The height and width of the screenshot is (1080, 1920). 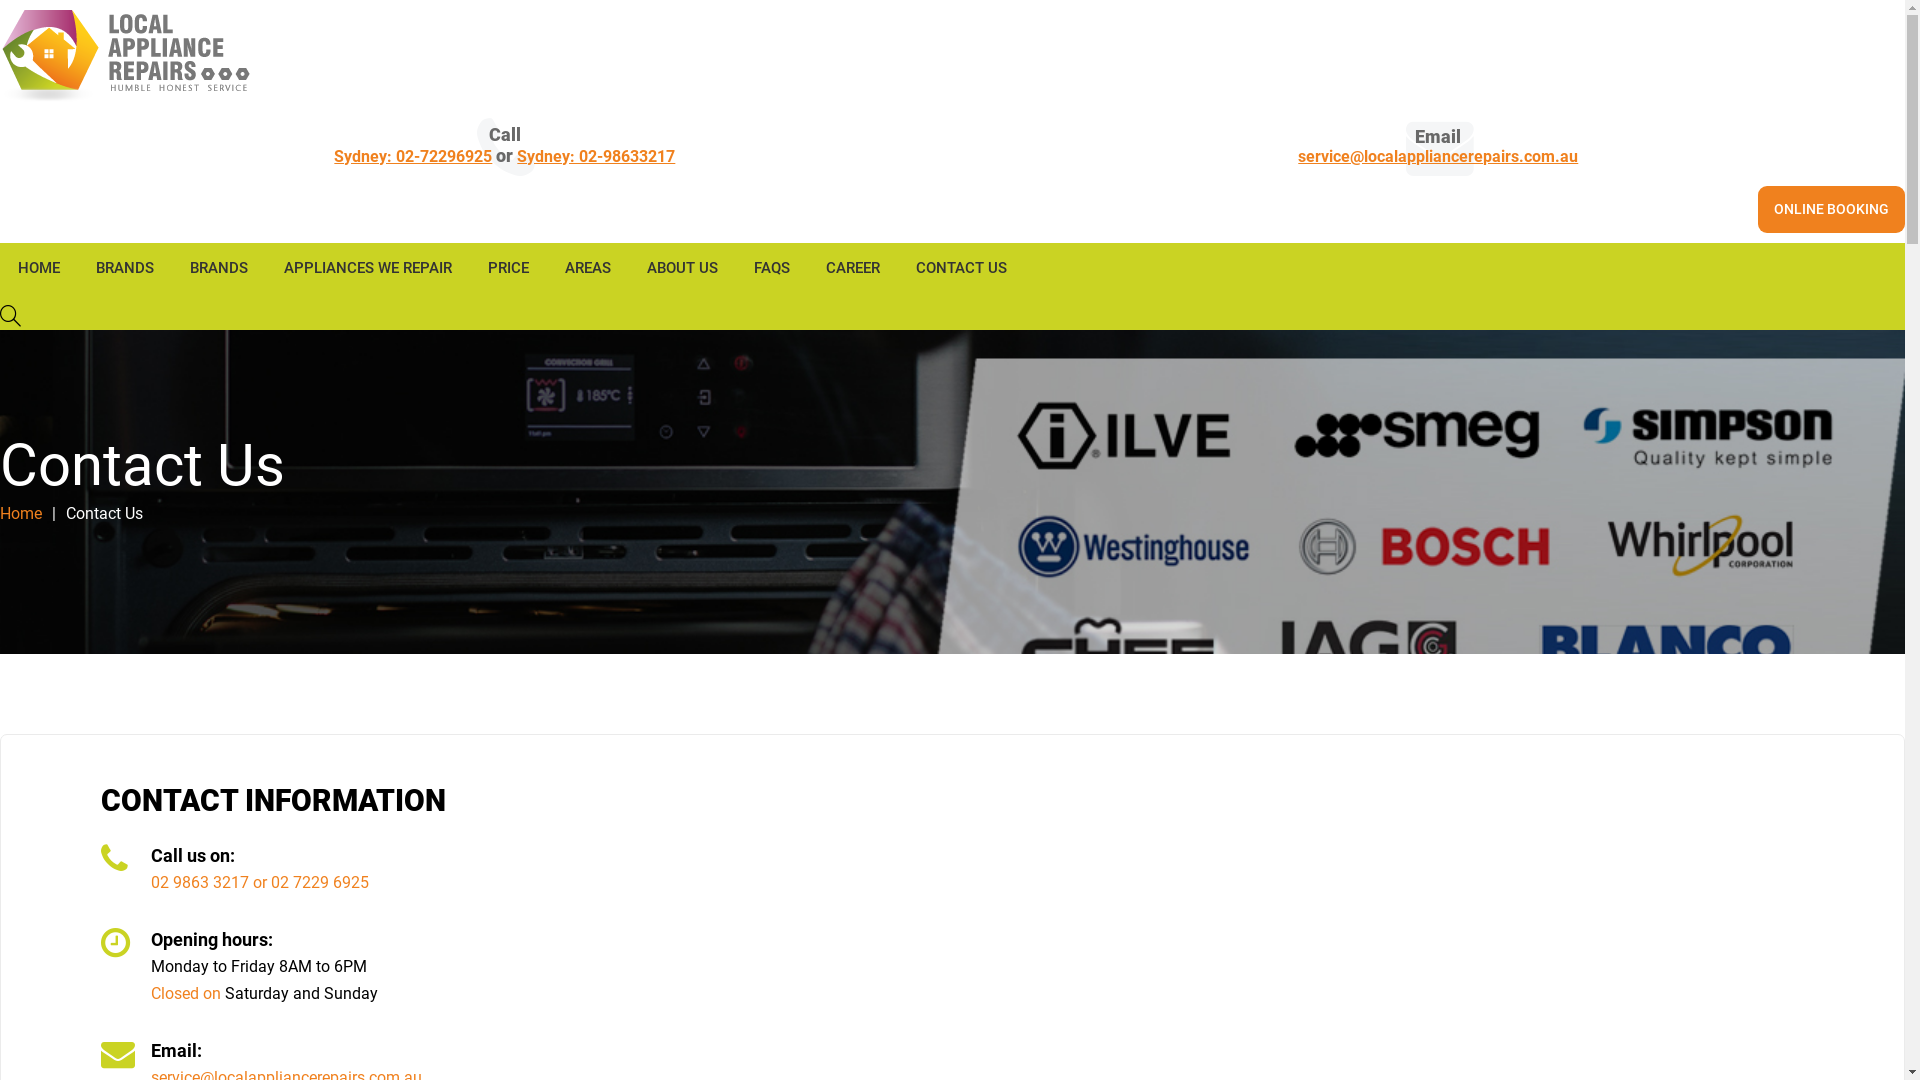 What do you see at coordinates (260, 882) in the screenshot?
I see `02 9863 3217 or 02 7229 6925` at bounding box center [260, 882].